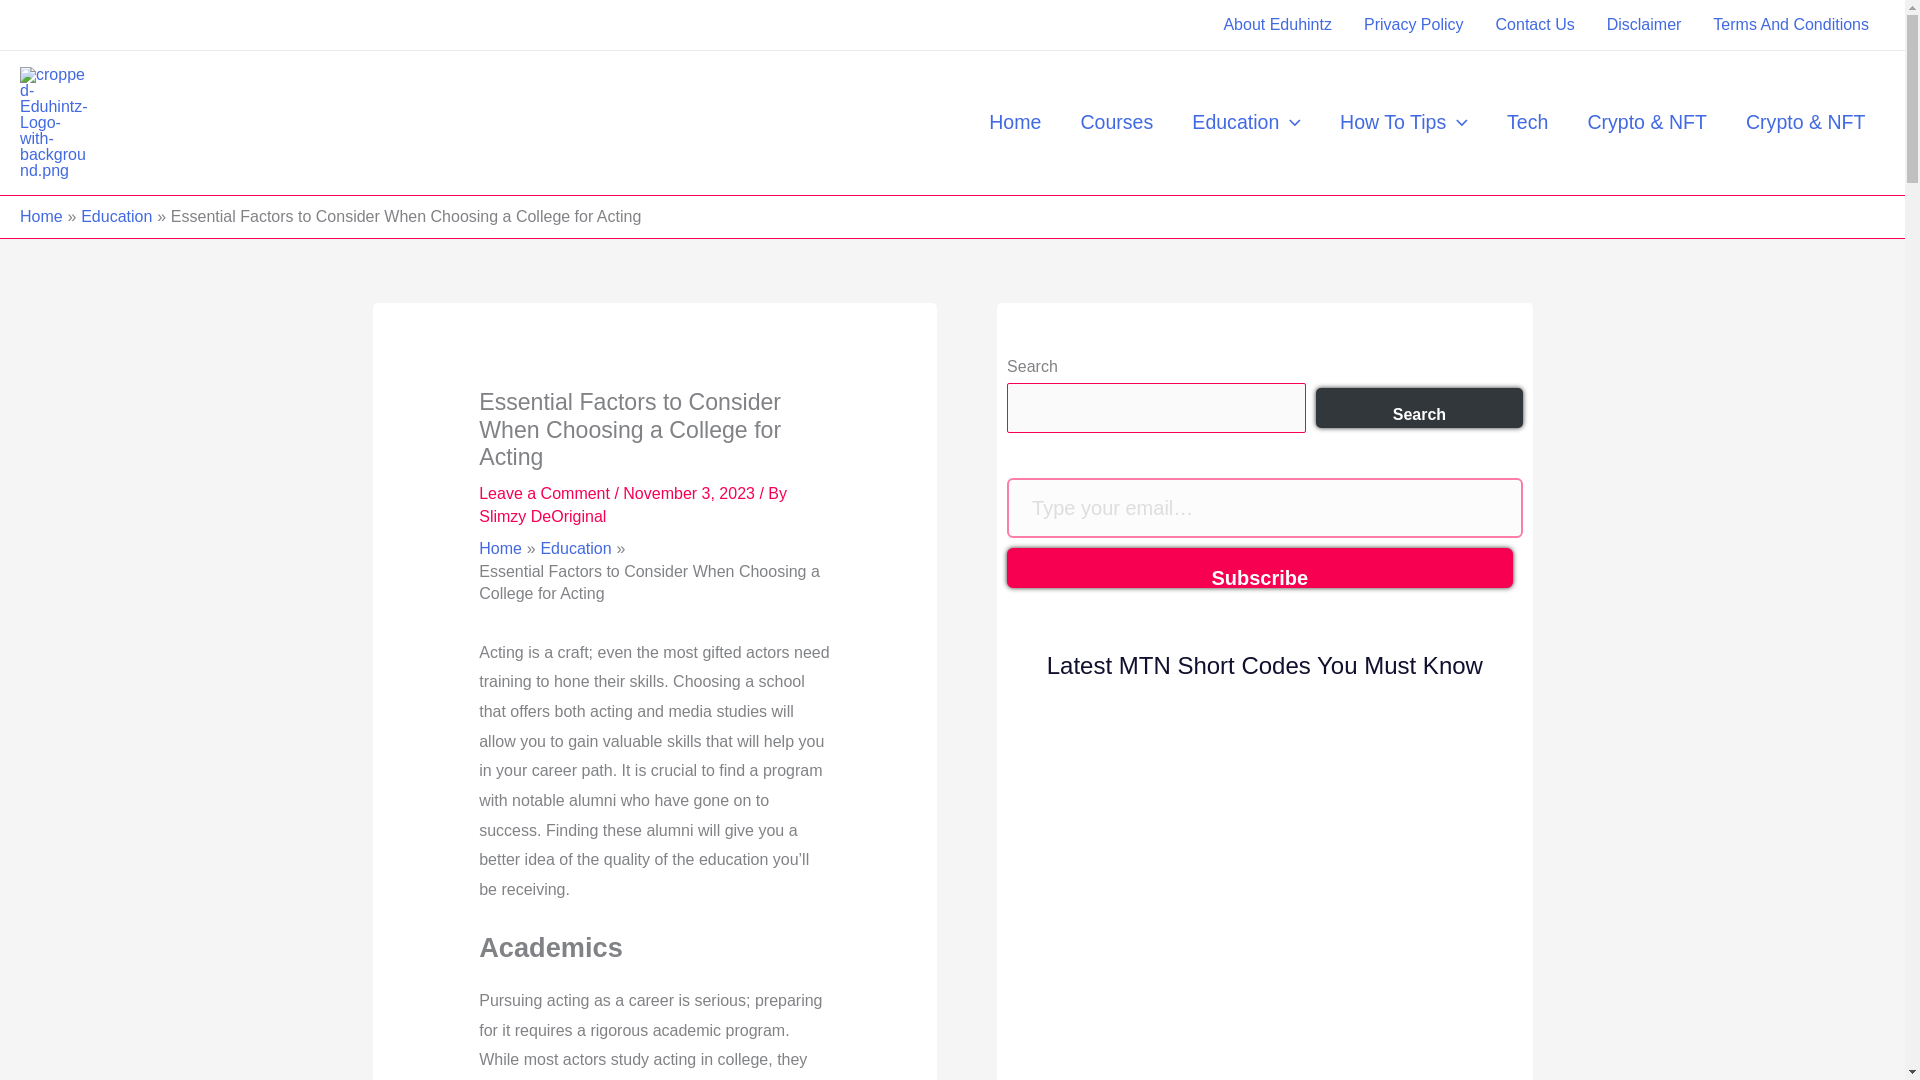 The width and height of the screenshot is (1920, 1080). Describe the element at coordinates (1246, 122) in the screenshot. I see `Education` at that location.